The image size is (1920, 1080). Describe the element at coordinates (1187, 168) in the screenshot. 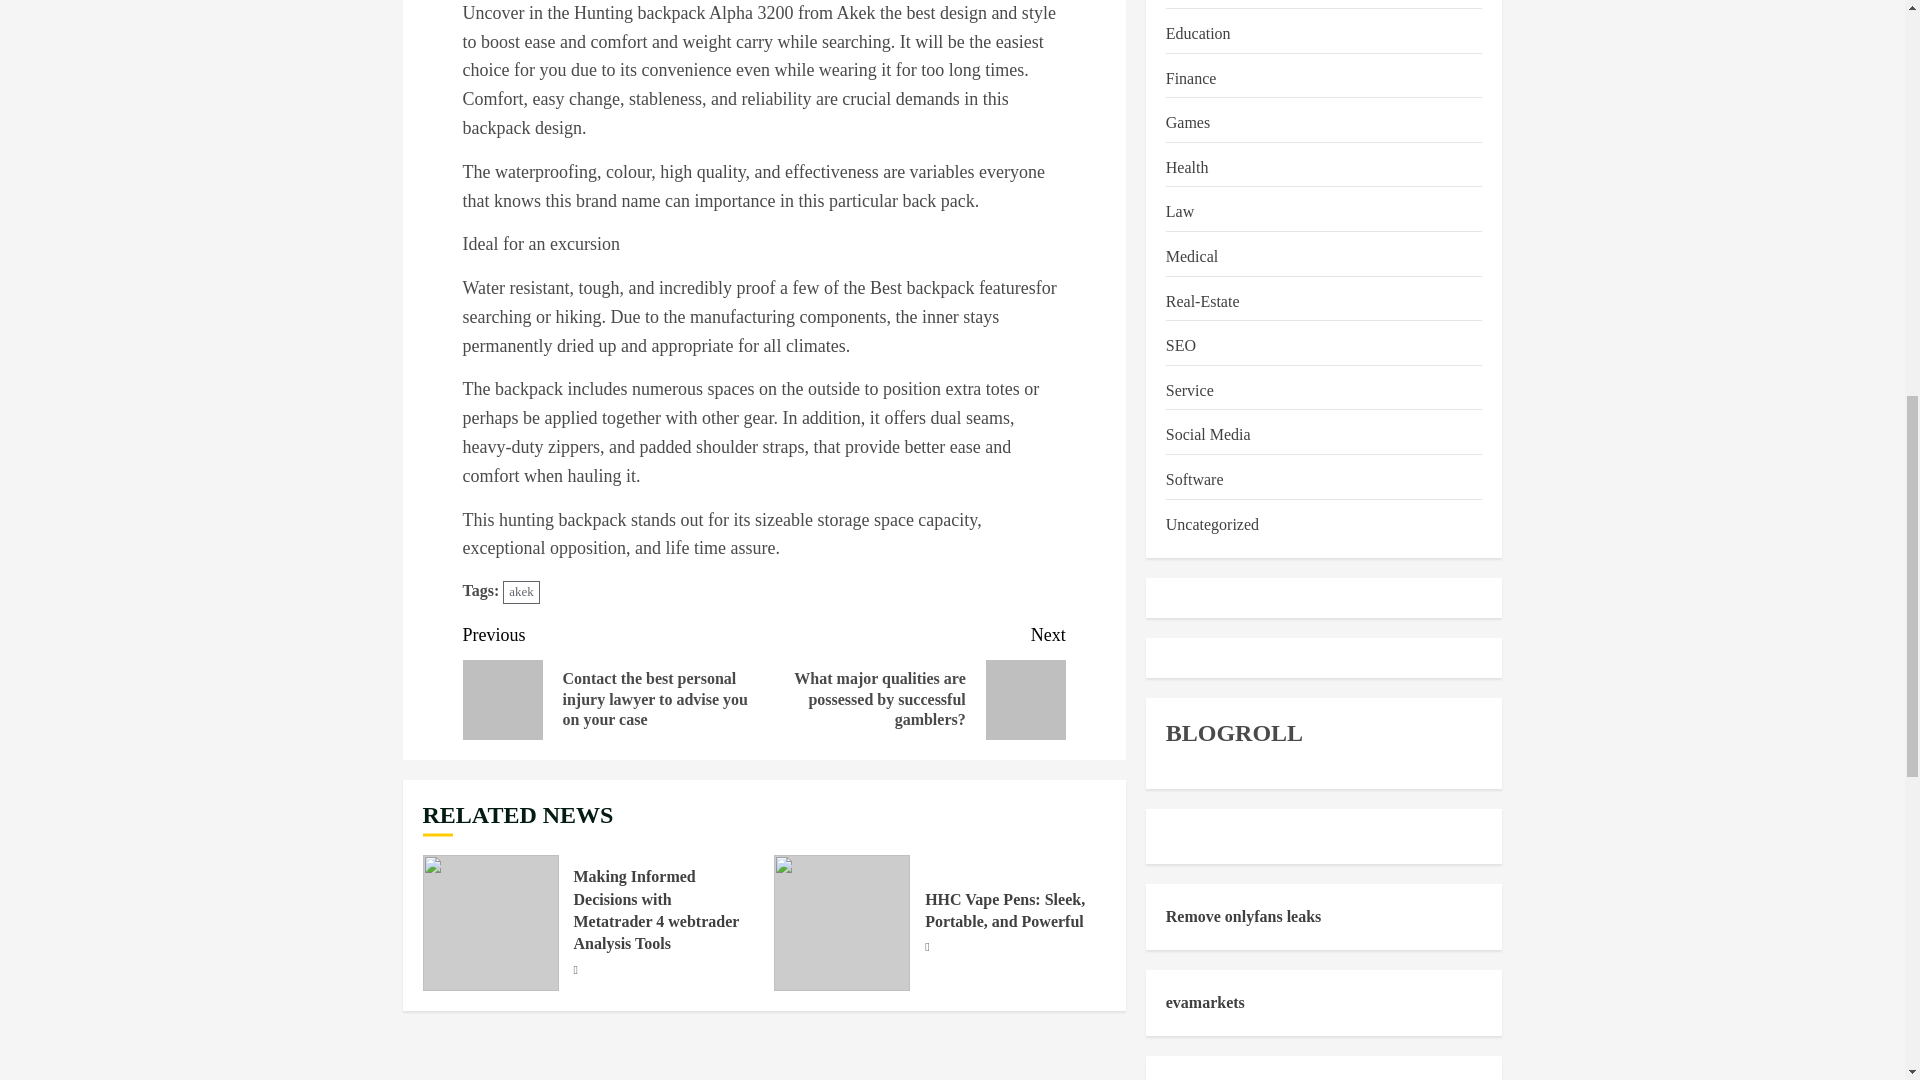

I see `Health` at that location.